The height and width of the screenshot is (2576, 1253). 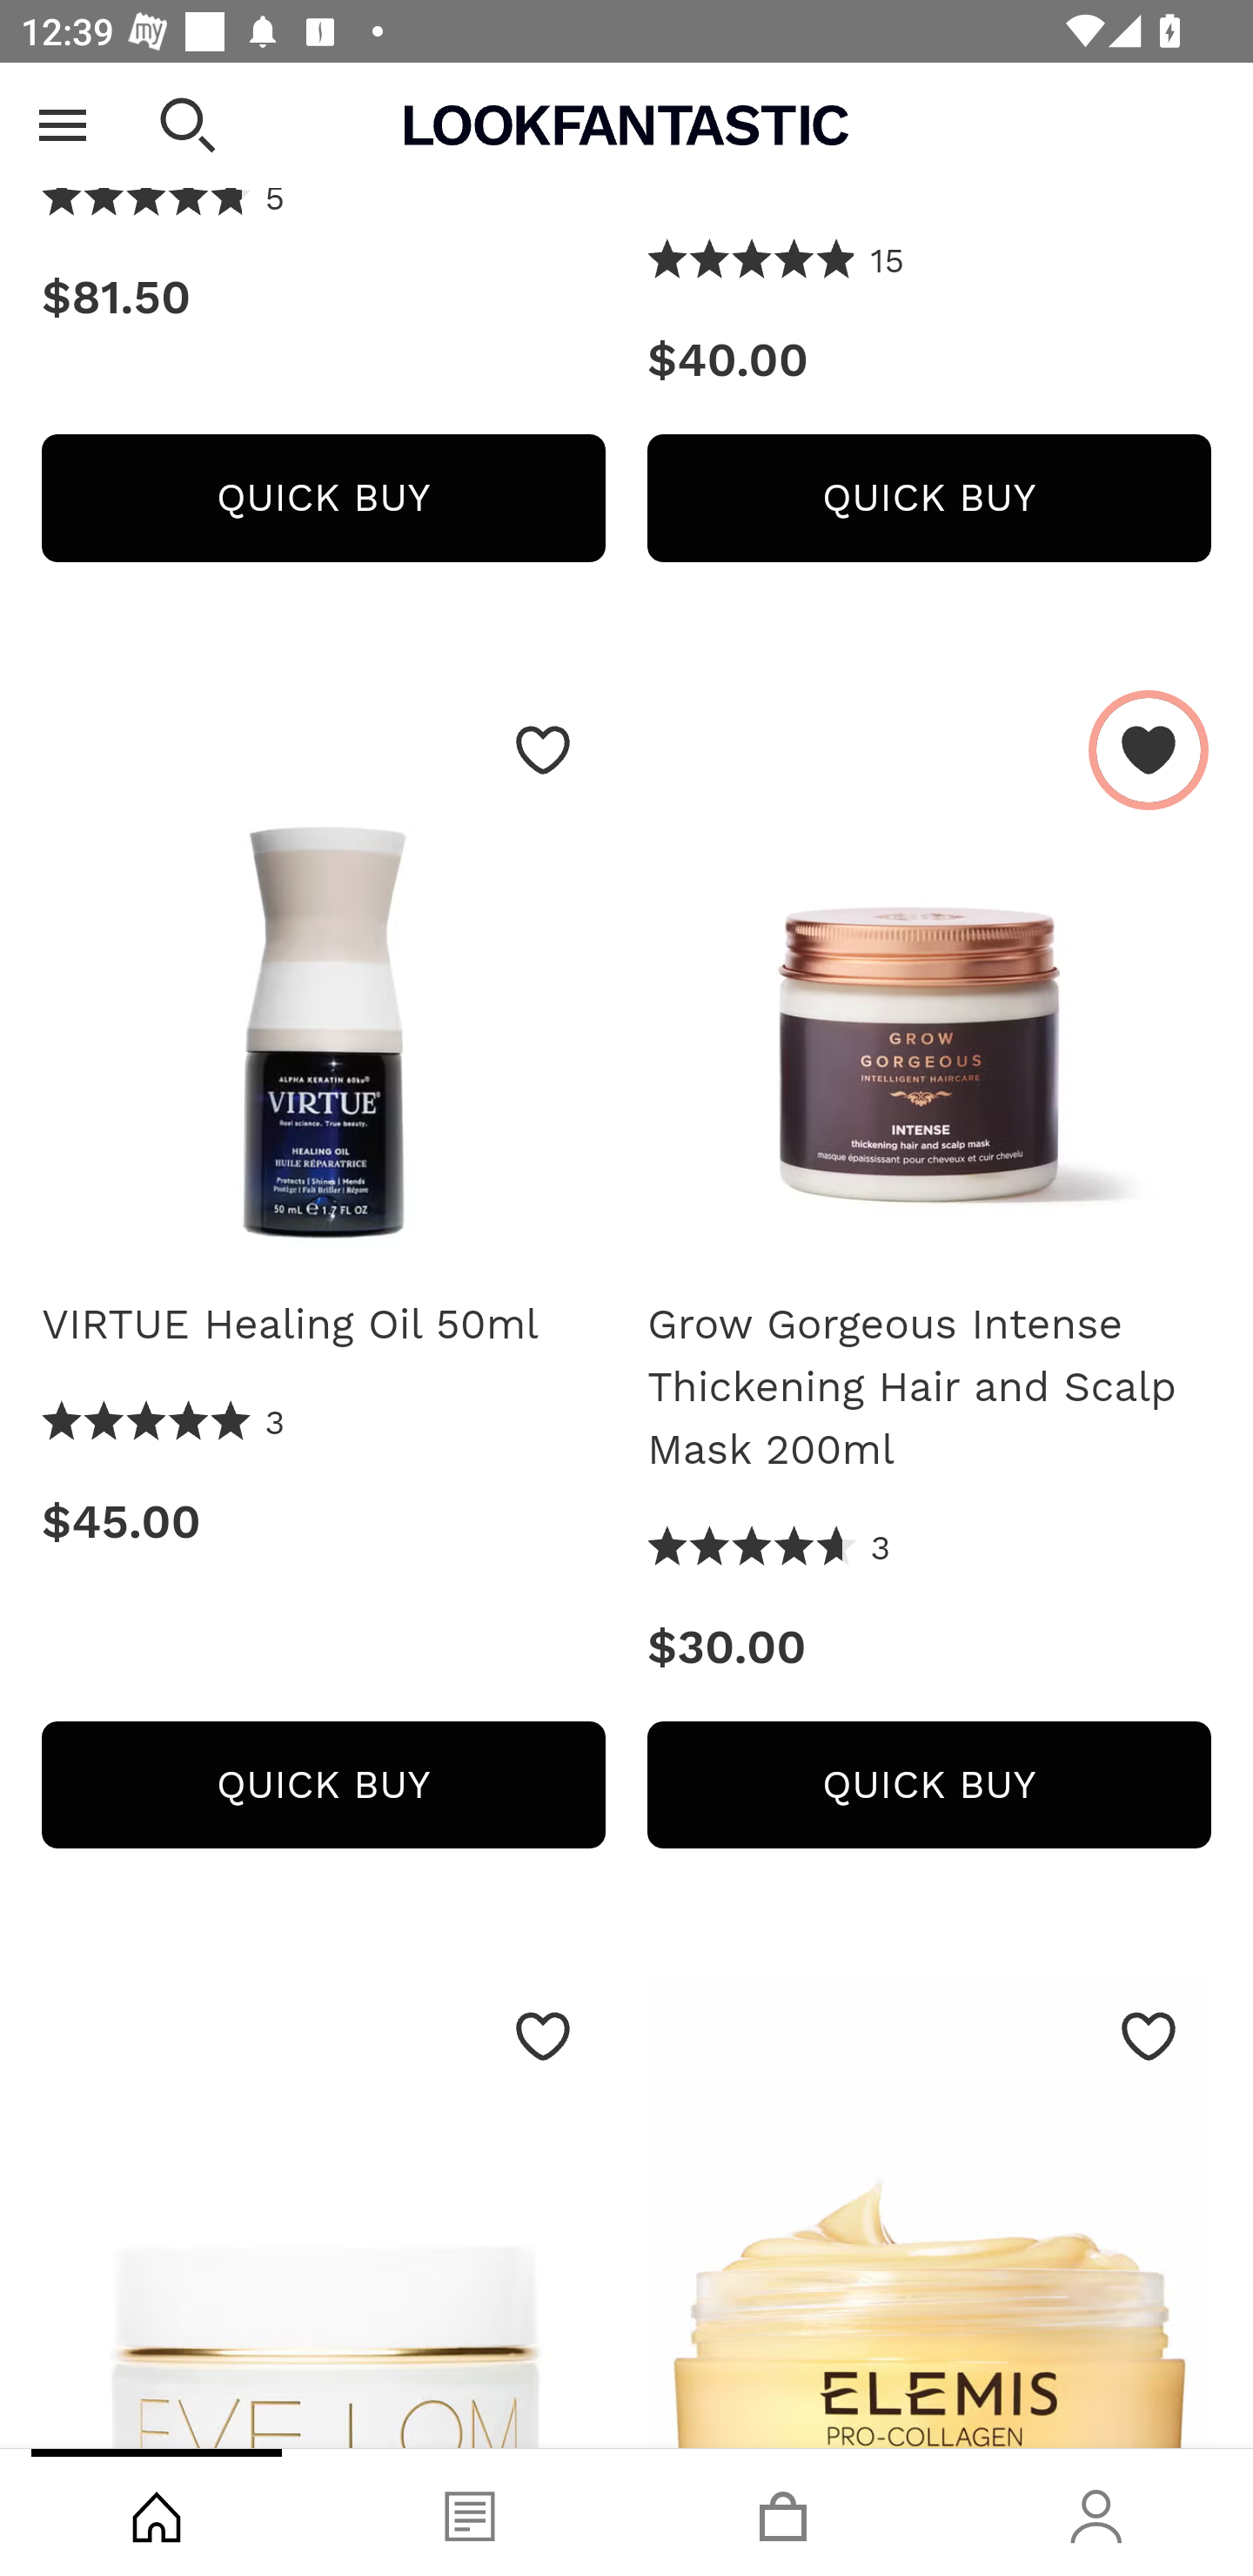 What do you see at coordinates (929, 2210) in the screenshot?
I see `Elemis Pro-Collagen Cleansing Balm 100g` at bounding box center [929, 2210].